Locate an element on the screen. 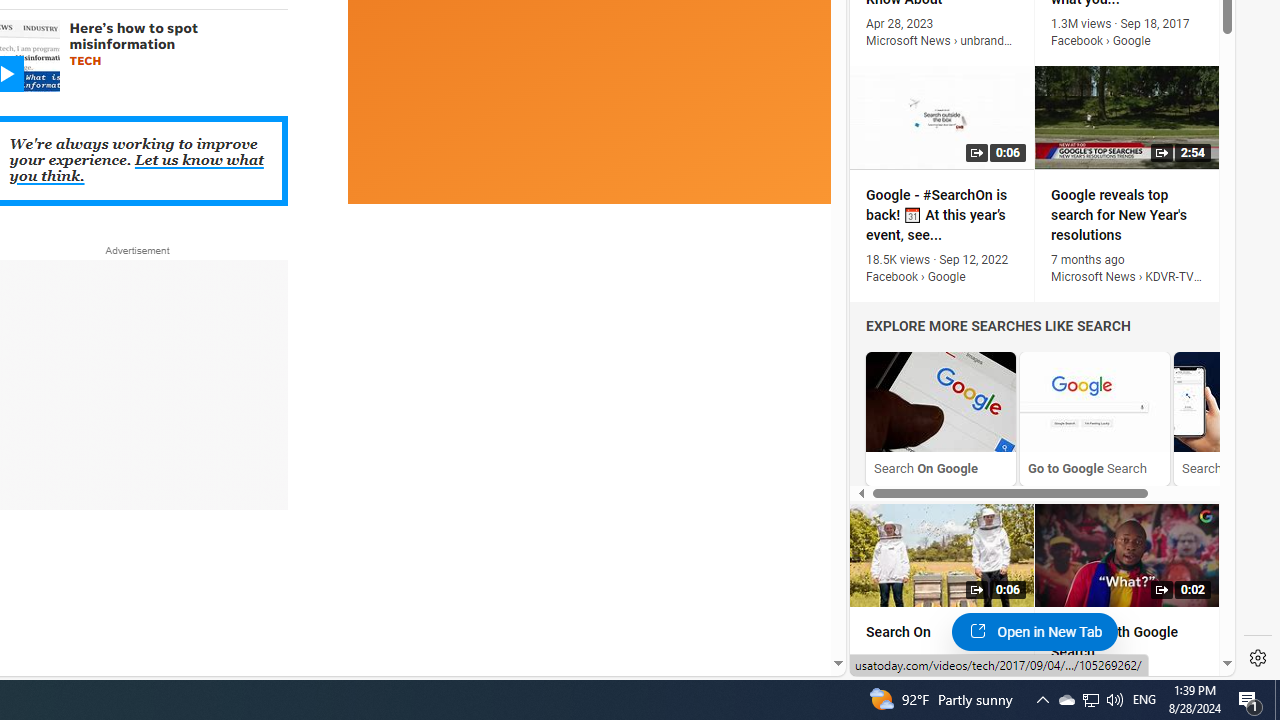 Image resolution: width=1280 pixels, height=720 pixels. Search On Google is located at coordinates (941, 402).